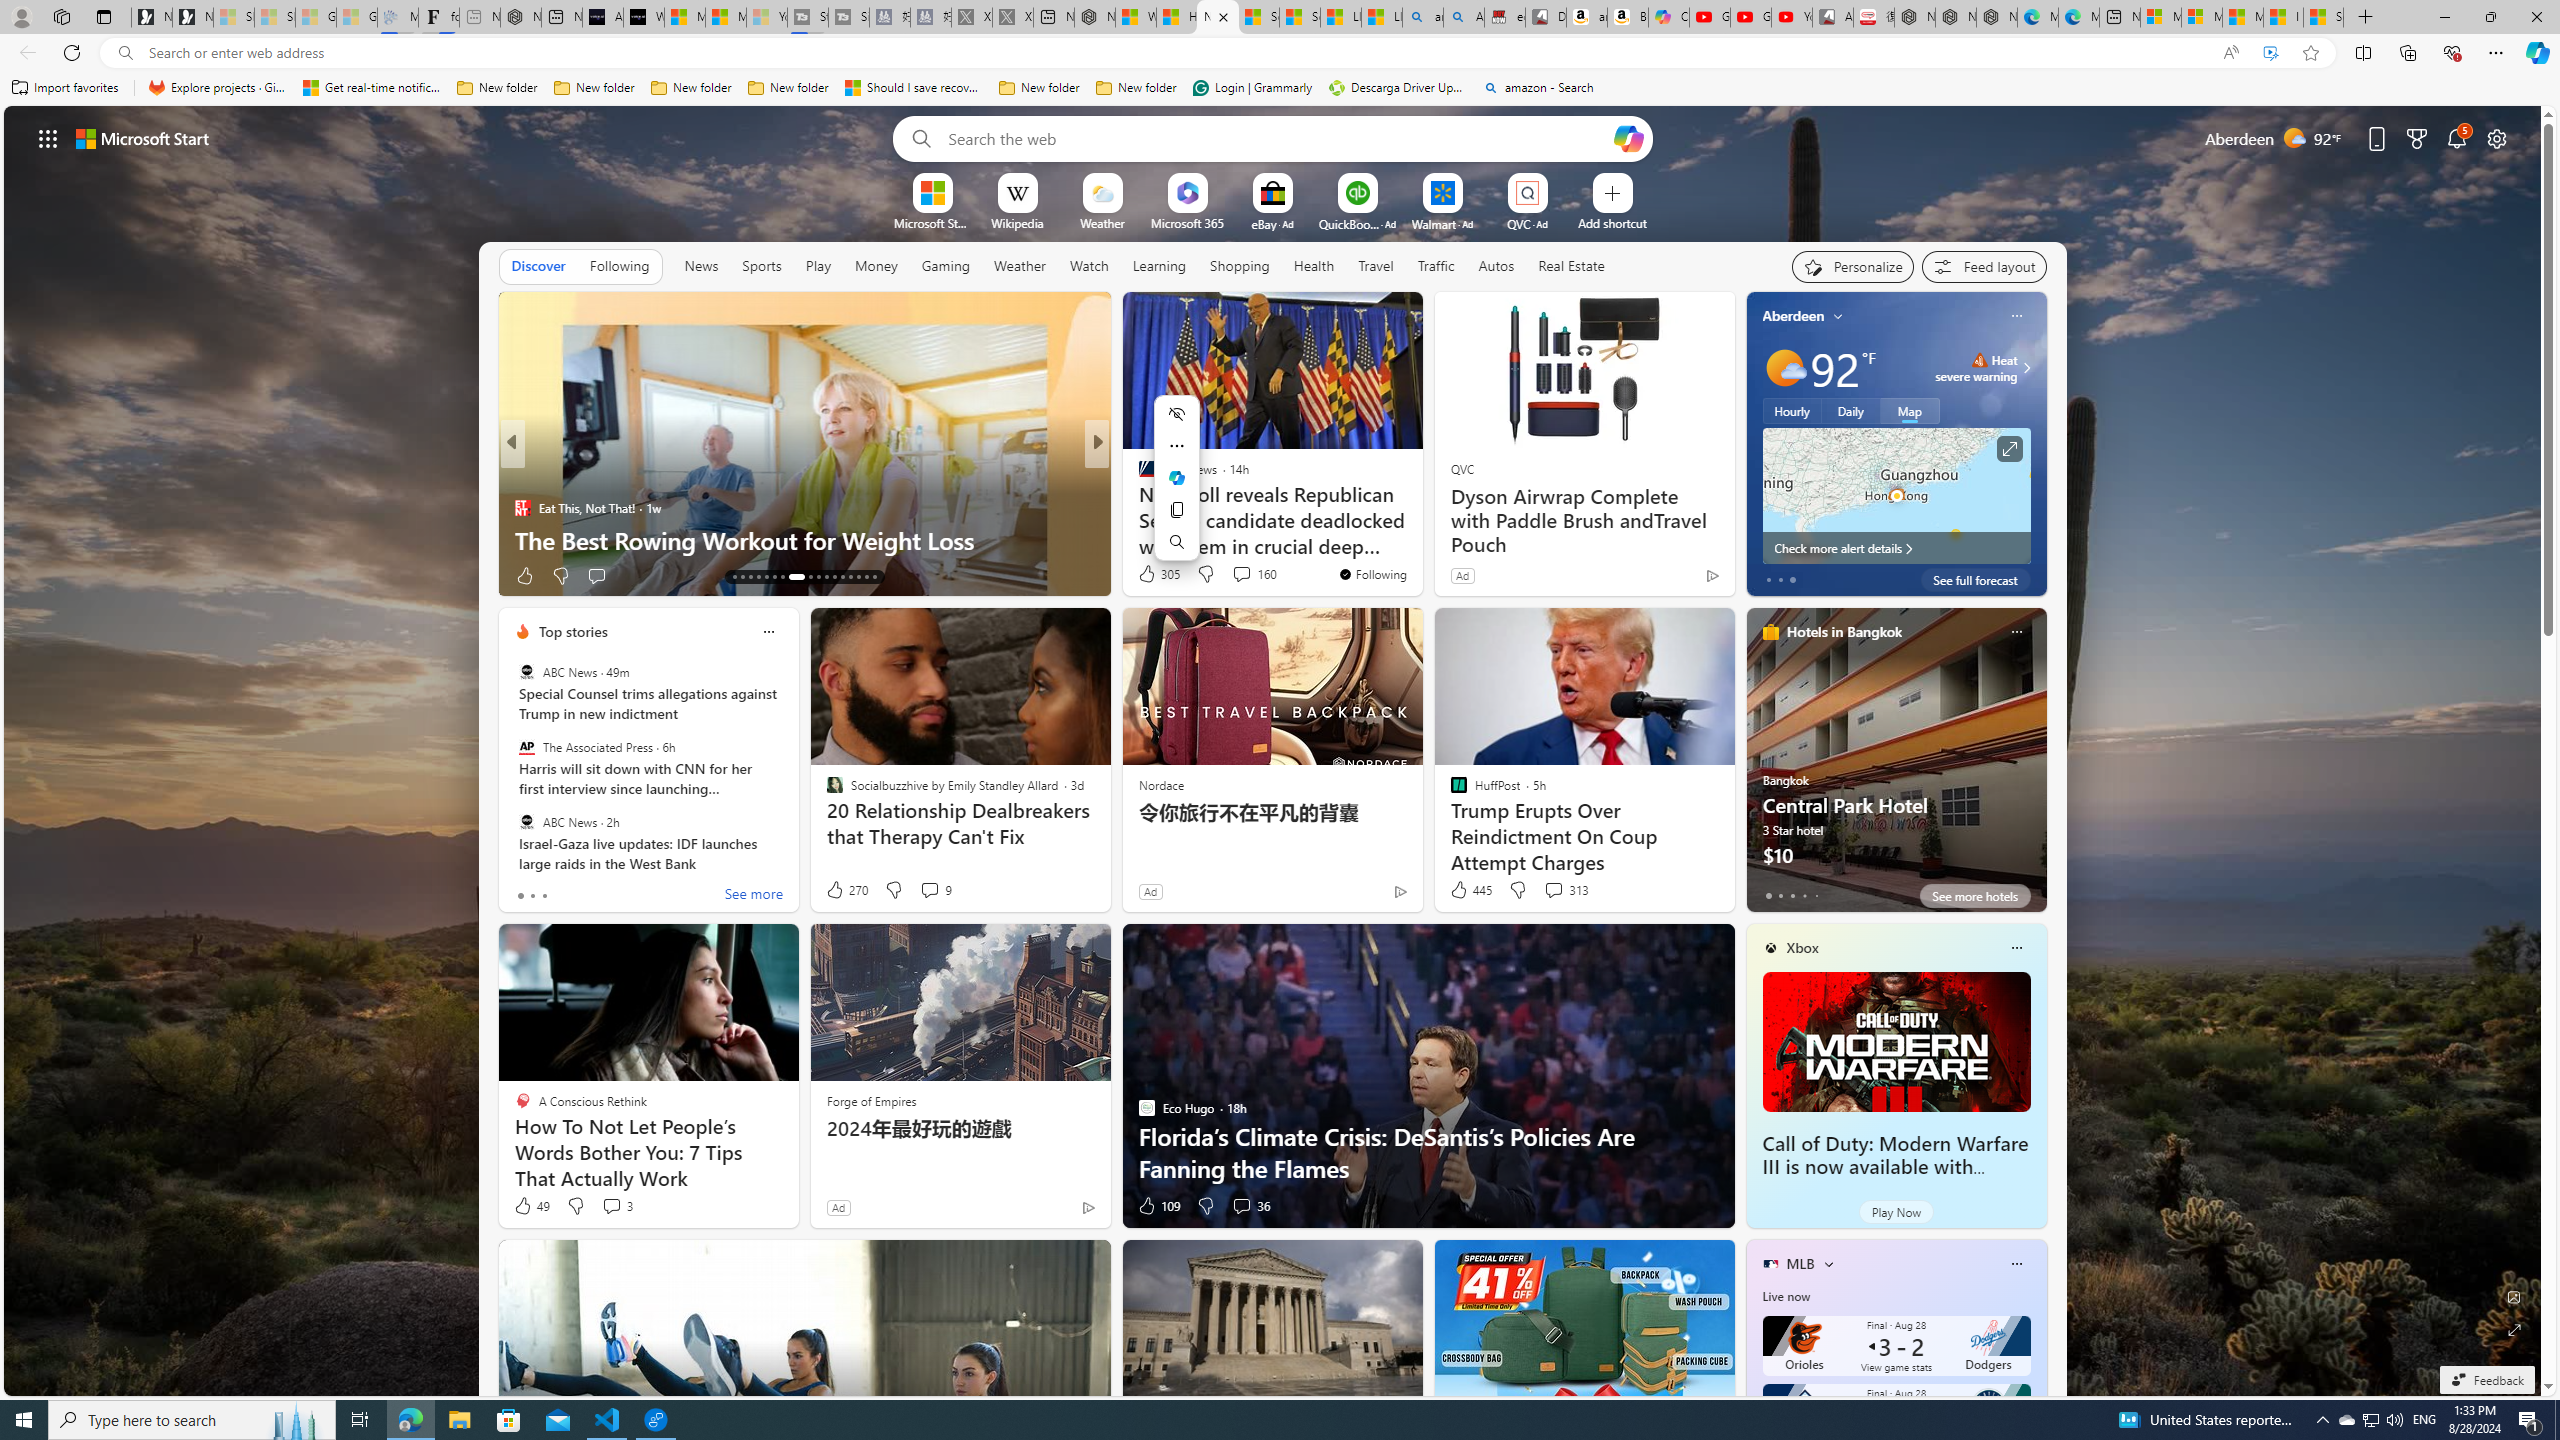  What do you see at coordinates (761, 266) in the screenshot?
I see `Sports` at bounding box center [761, 266].